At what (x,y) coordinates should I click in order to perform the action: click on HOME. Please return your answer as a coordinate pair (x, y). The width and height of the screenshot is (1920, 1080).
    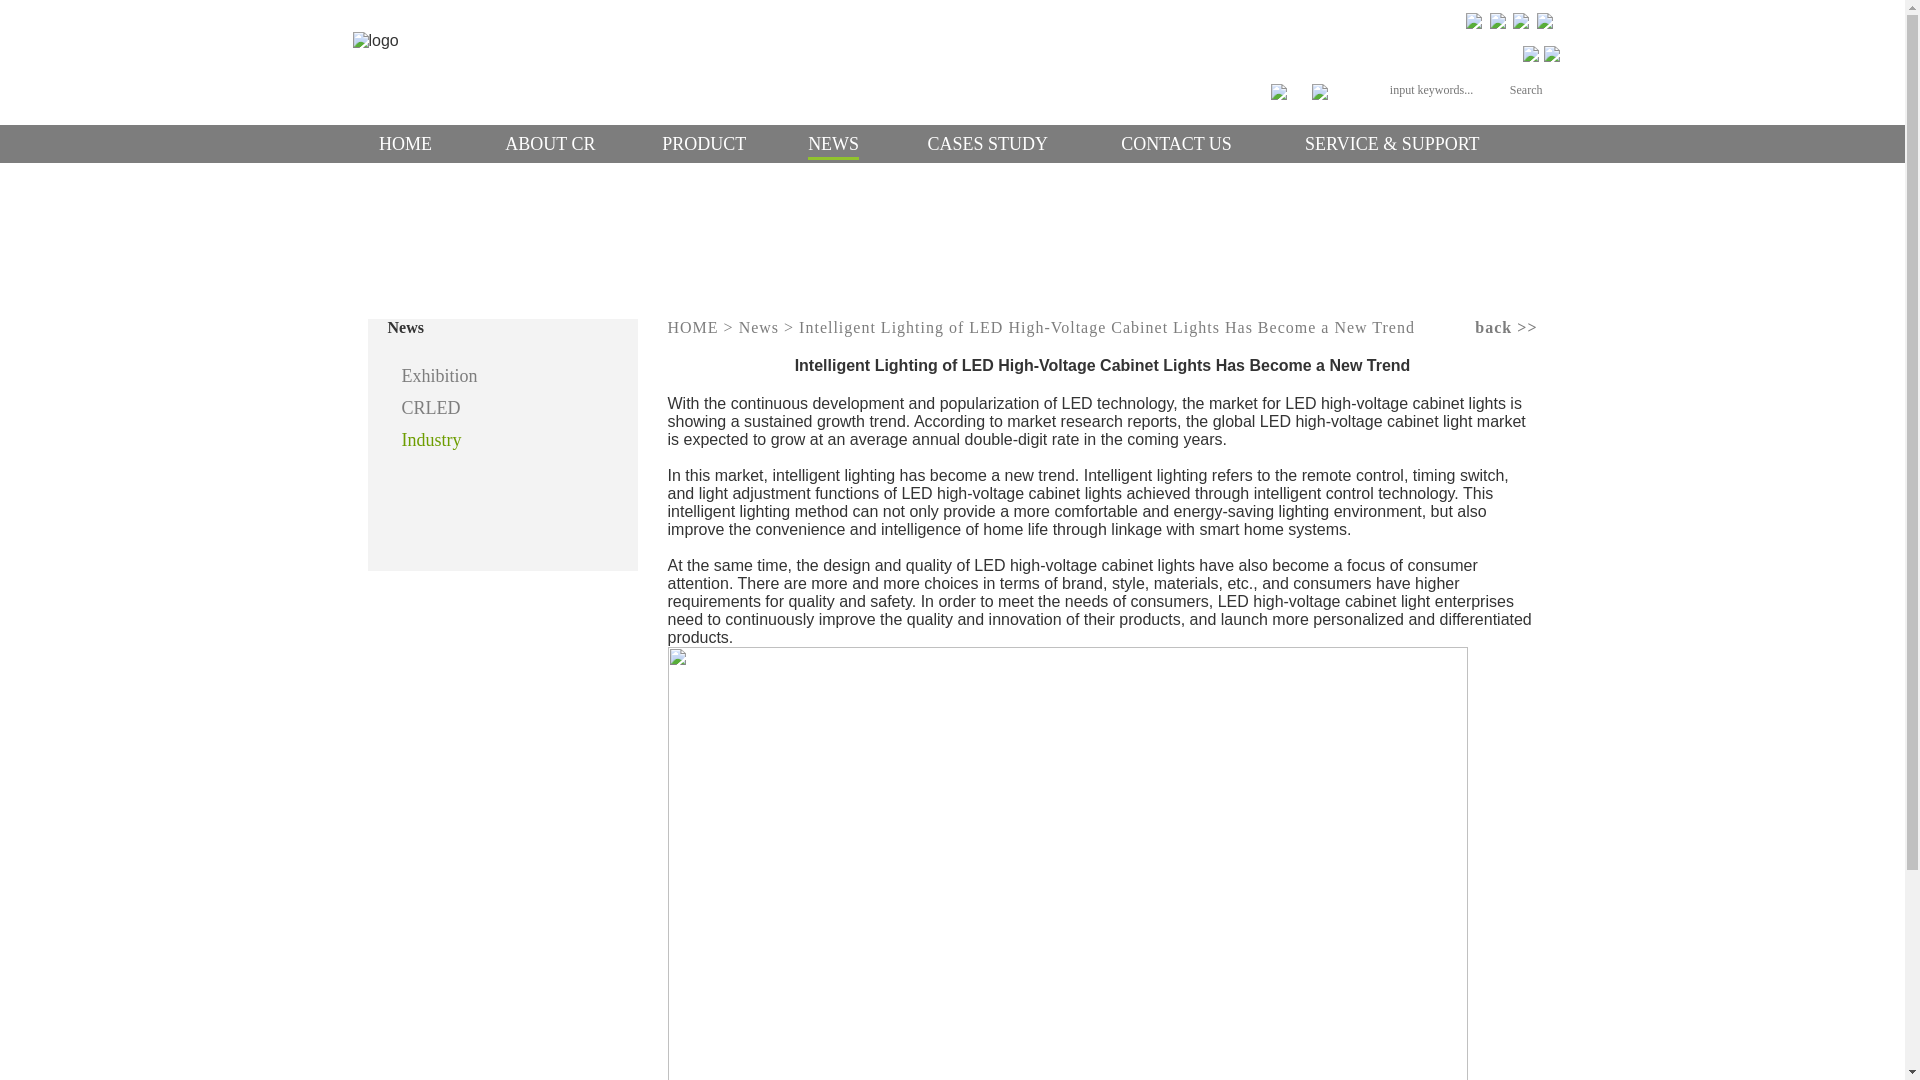
    Looking at the image, I should click on (405, 142).